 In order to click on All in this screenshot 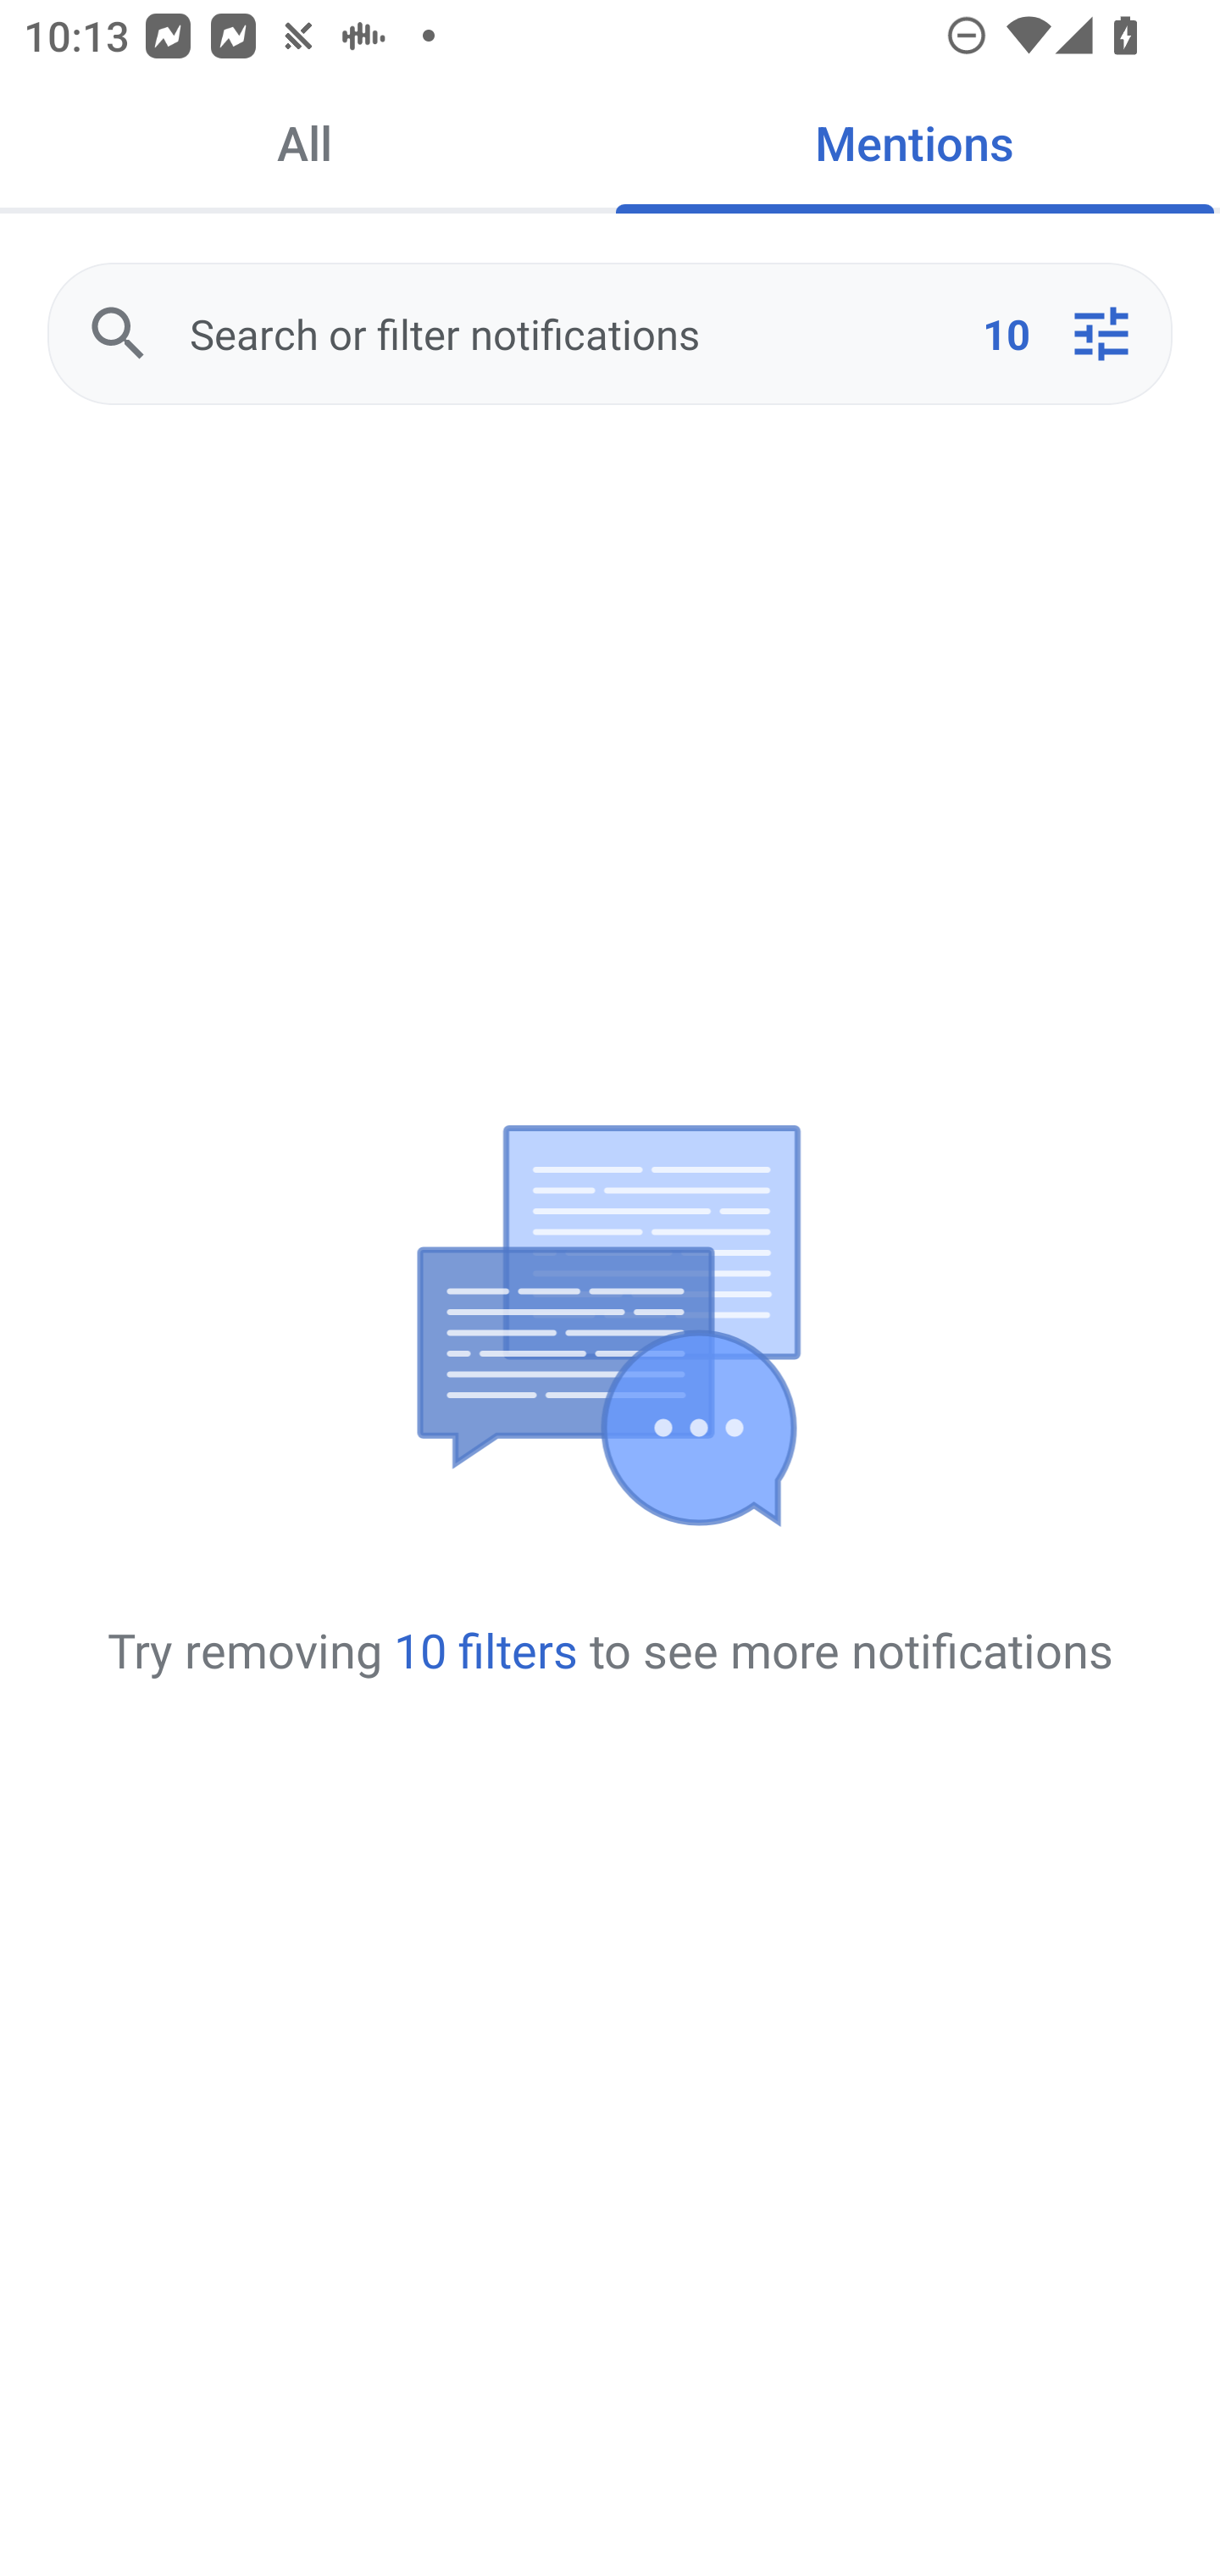, I will do `click(305, 142)`.